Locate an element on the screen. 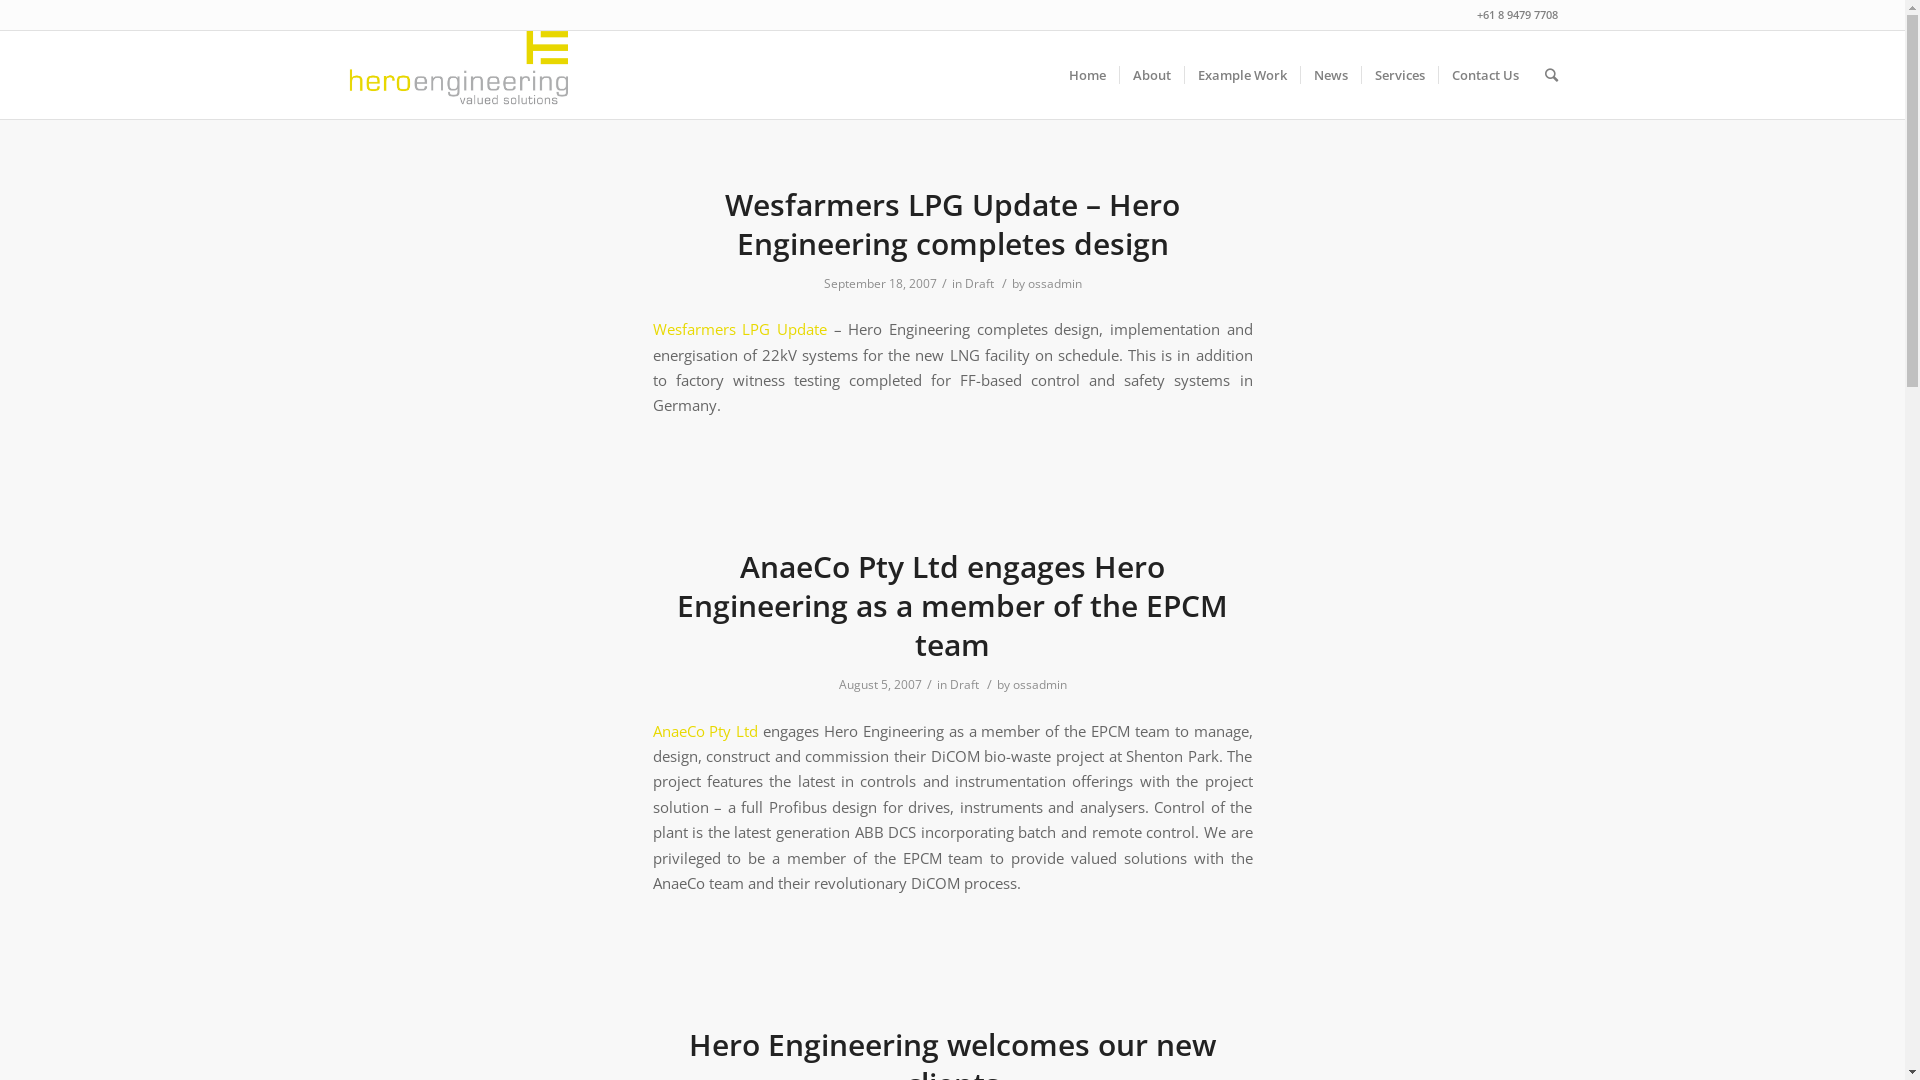 The width and height of the screenshot is (1920, 1080). Contact Us is located at coordinates (1485, 75).